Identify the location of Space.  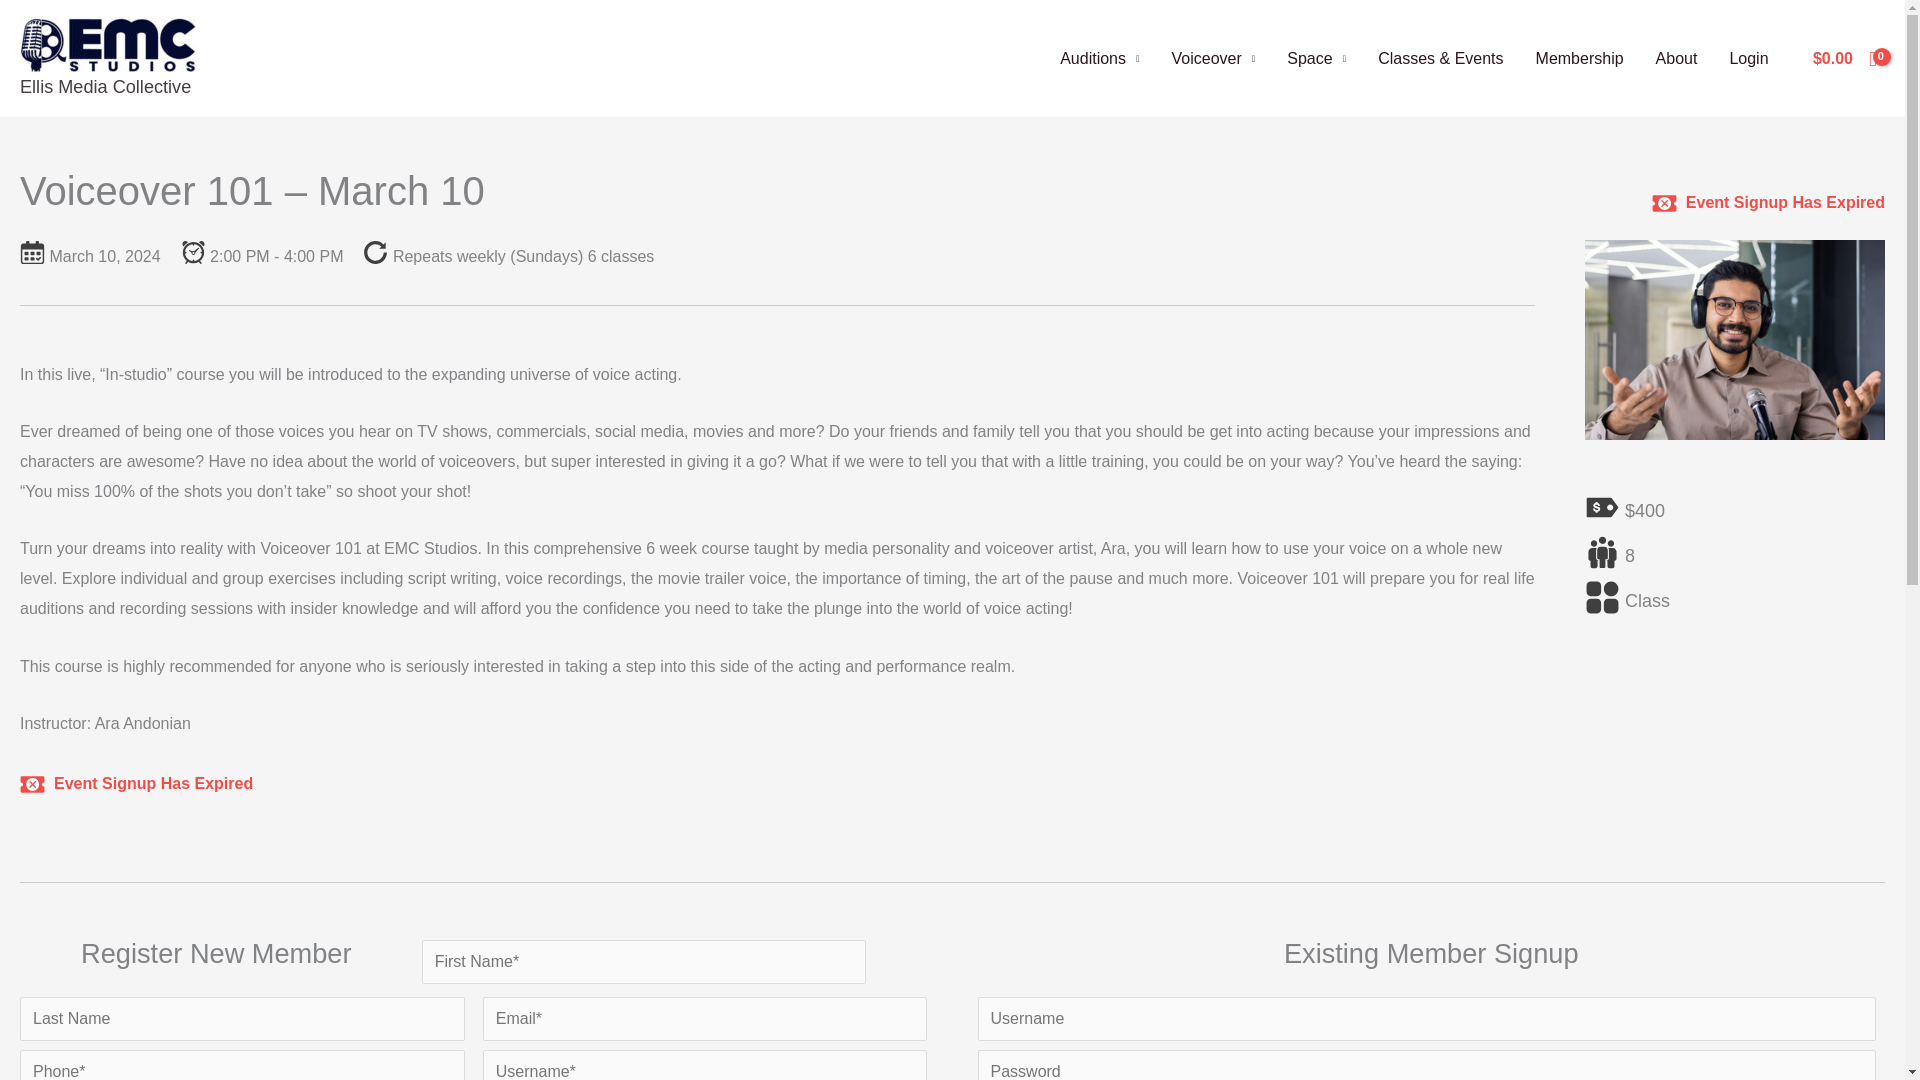
(1316, 58).